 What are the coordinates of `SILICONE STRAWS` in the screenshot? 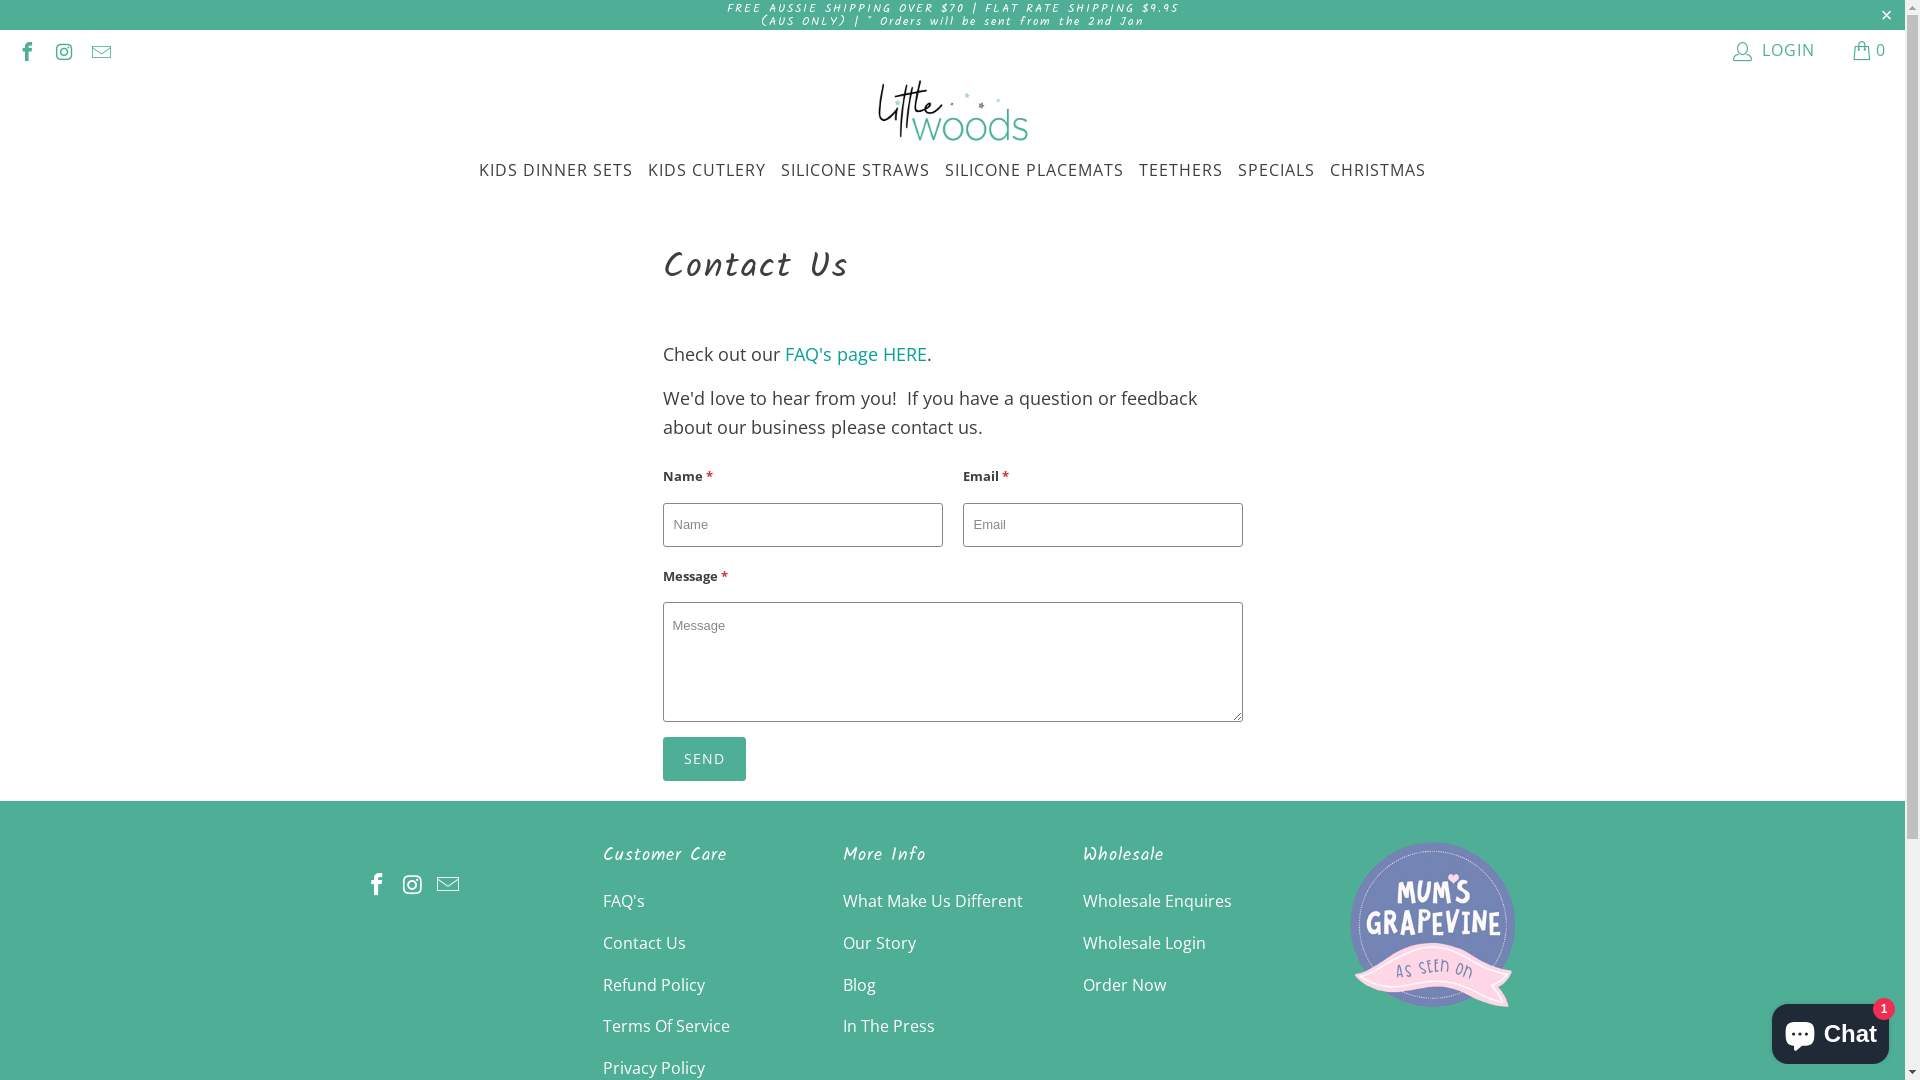 It's located at (856, 171).